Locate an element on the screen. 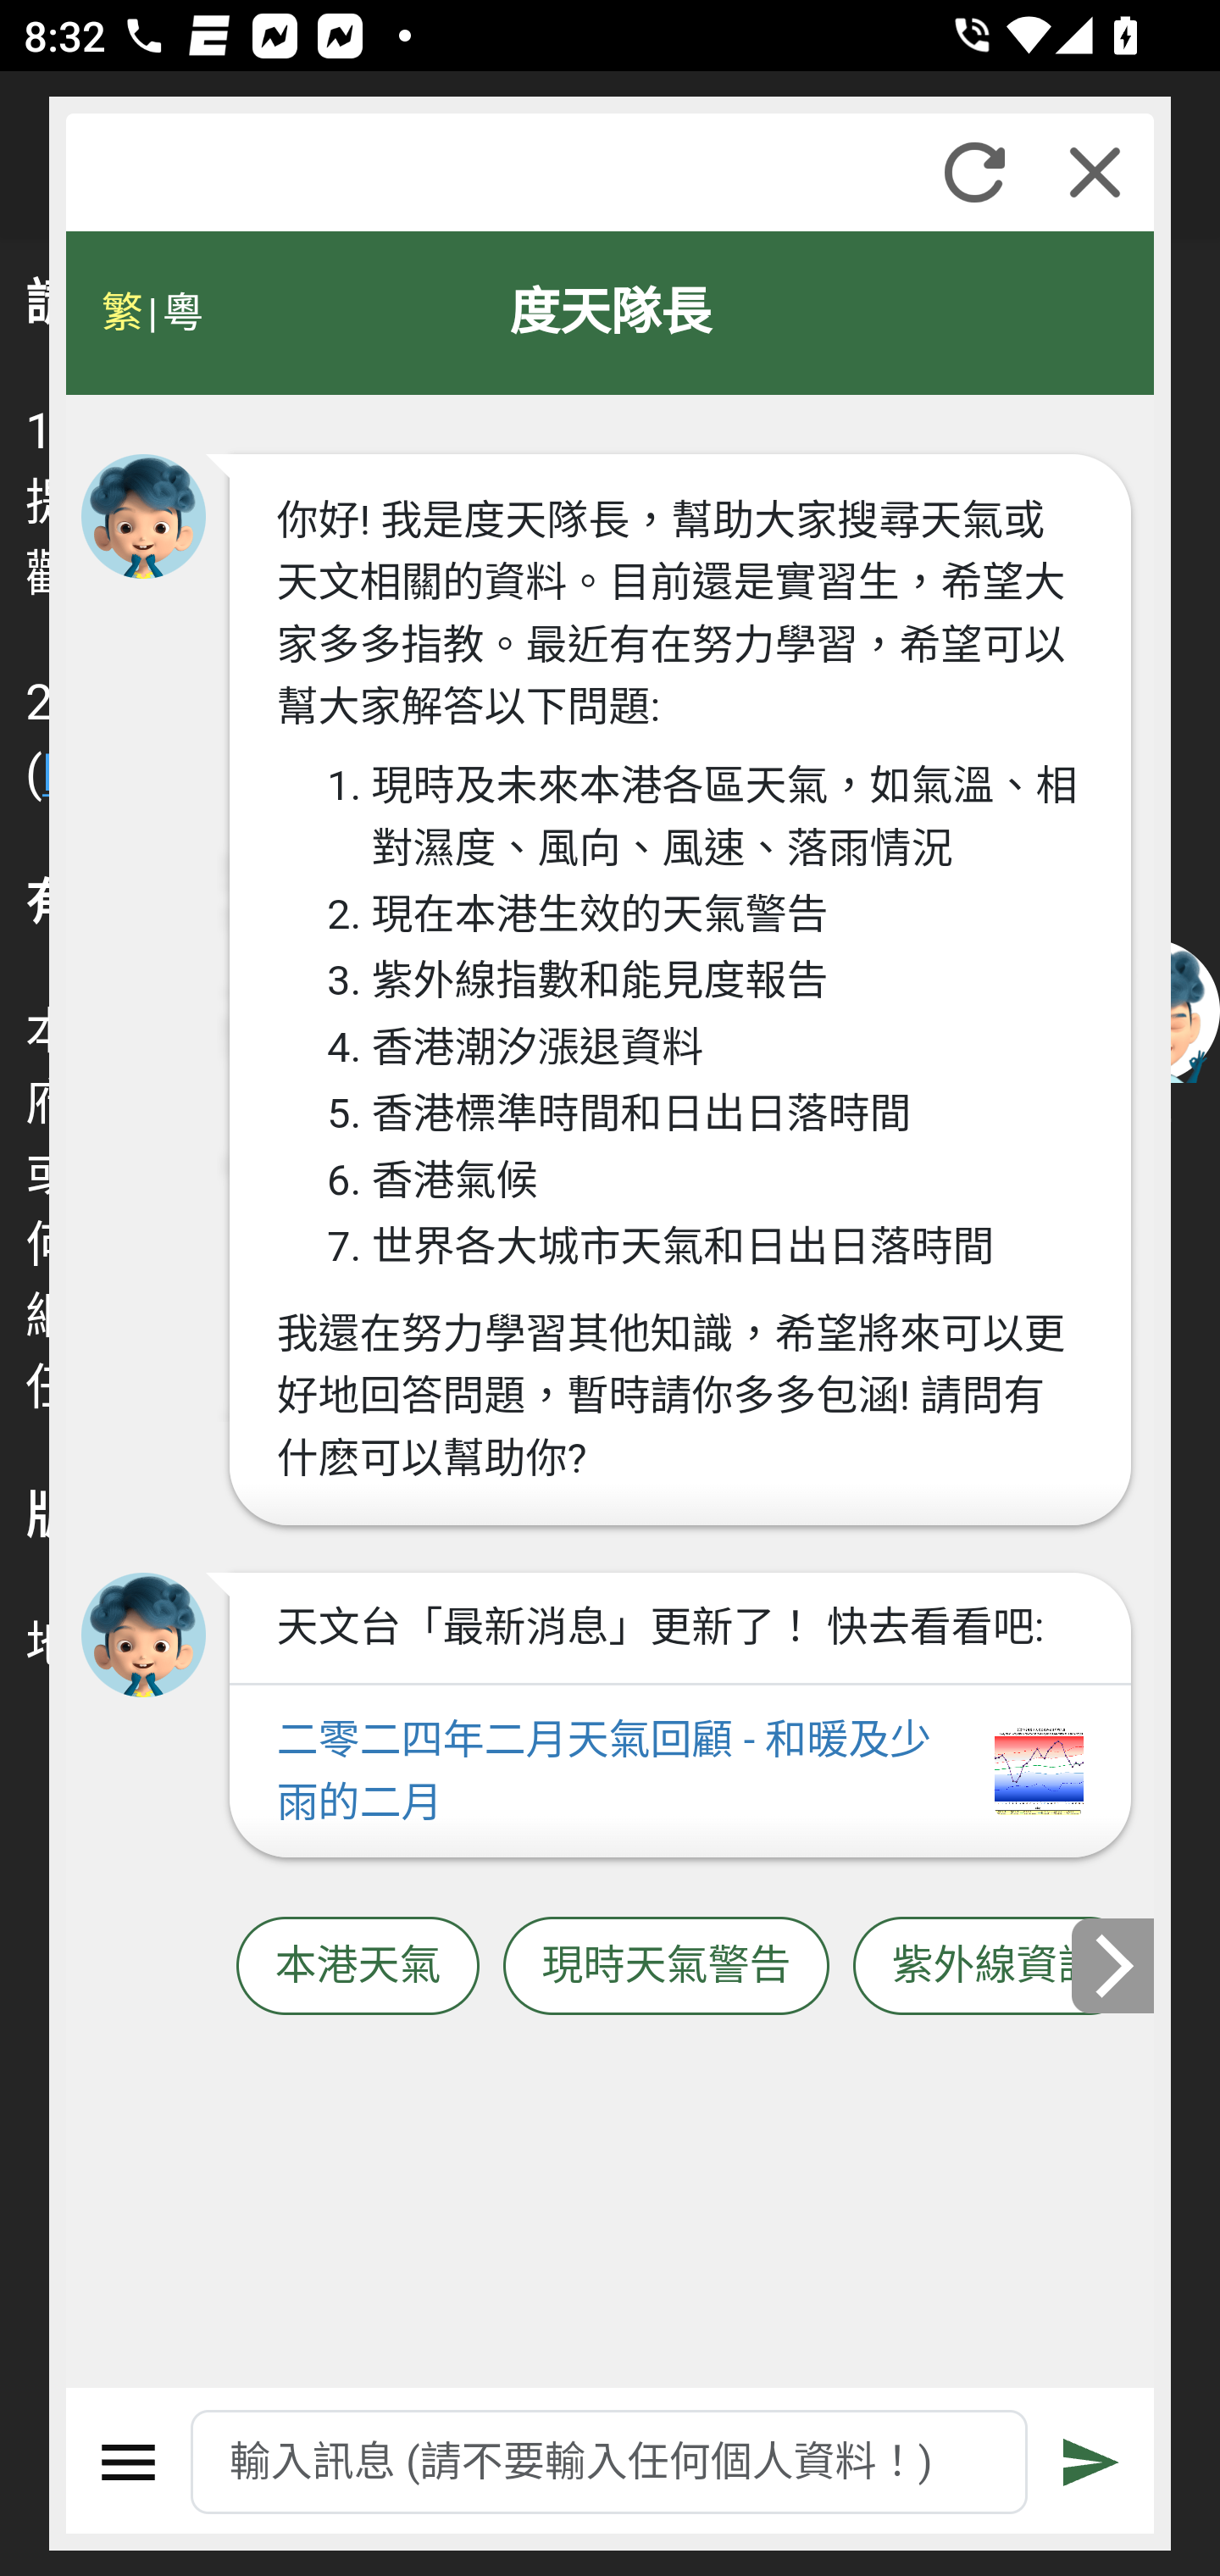 This screenshot has width=1220, height=2576. 關閉 is located at coordinates (1095, 172).